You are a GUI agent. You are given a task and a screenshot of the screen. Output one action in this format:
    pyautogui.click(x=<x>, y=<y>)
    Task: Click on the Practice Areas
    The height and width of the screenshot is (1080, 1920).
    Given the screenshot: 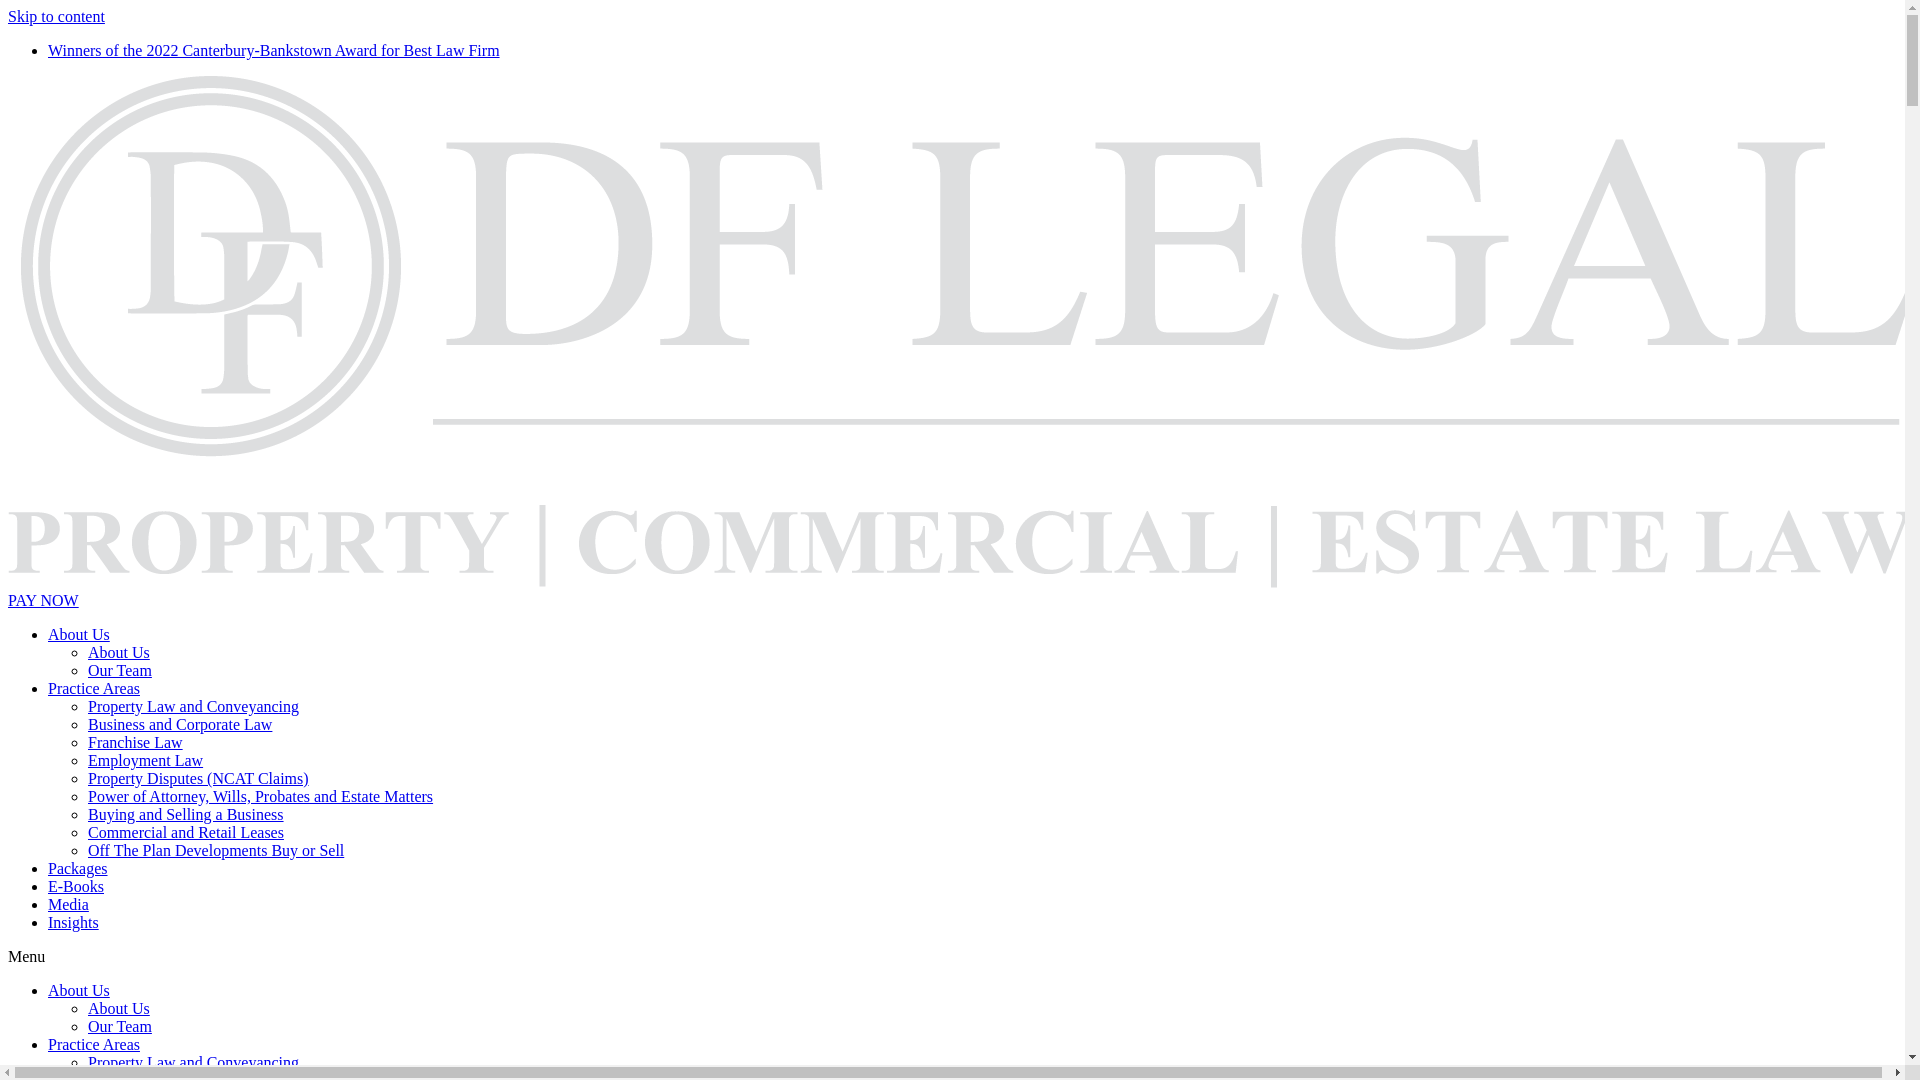 What is the action you would take?
    pyautogui.click(x=94, y=1044)
    